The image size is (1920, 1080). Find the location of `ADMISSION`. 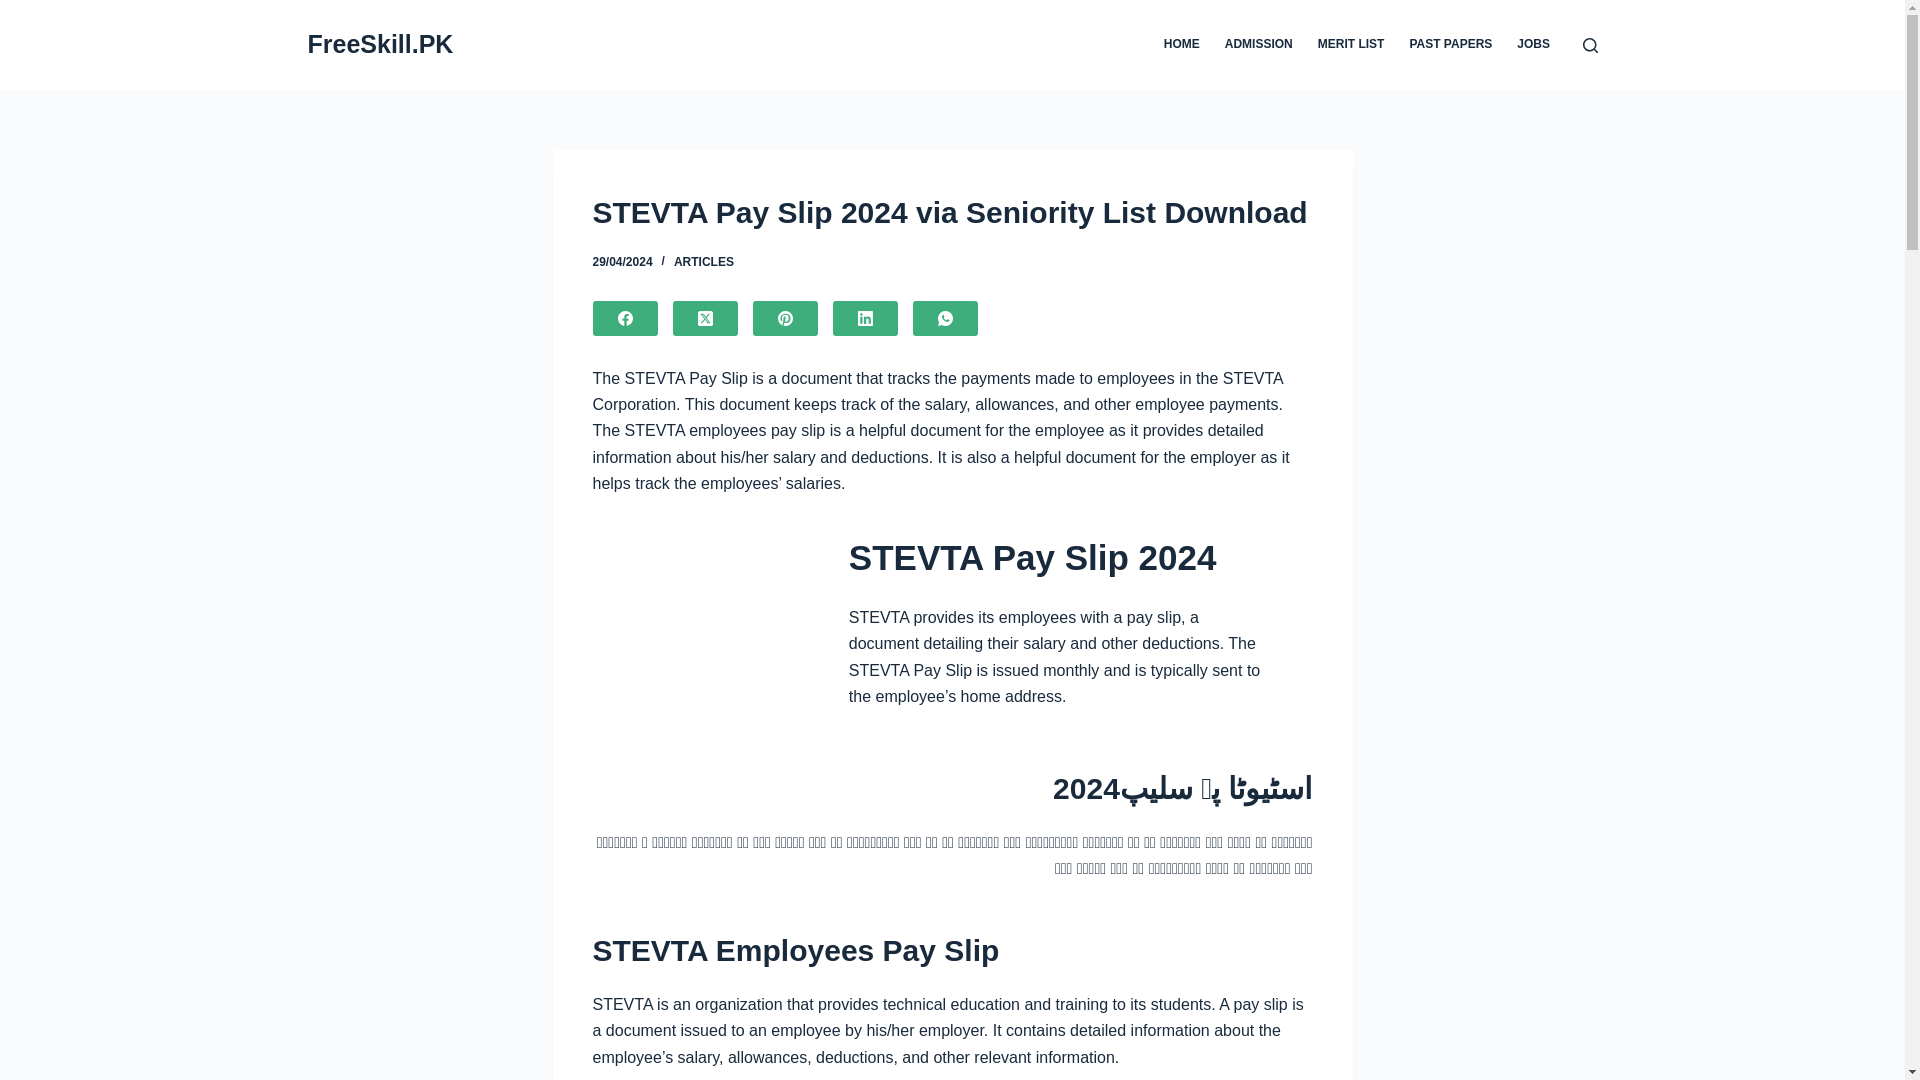

ADMISSION is located at coordinates (1258, 44).